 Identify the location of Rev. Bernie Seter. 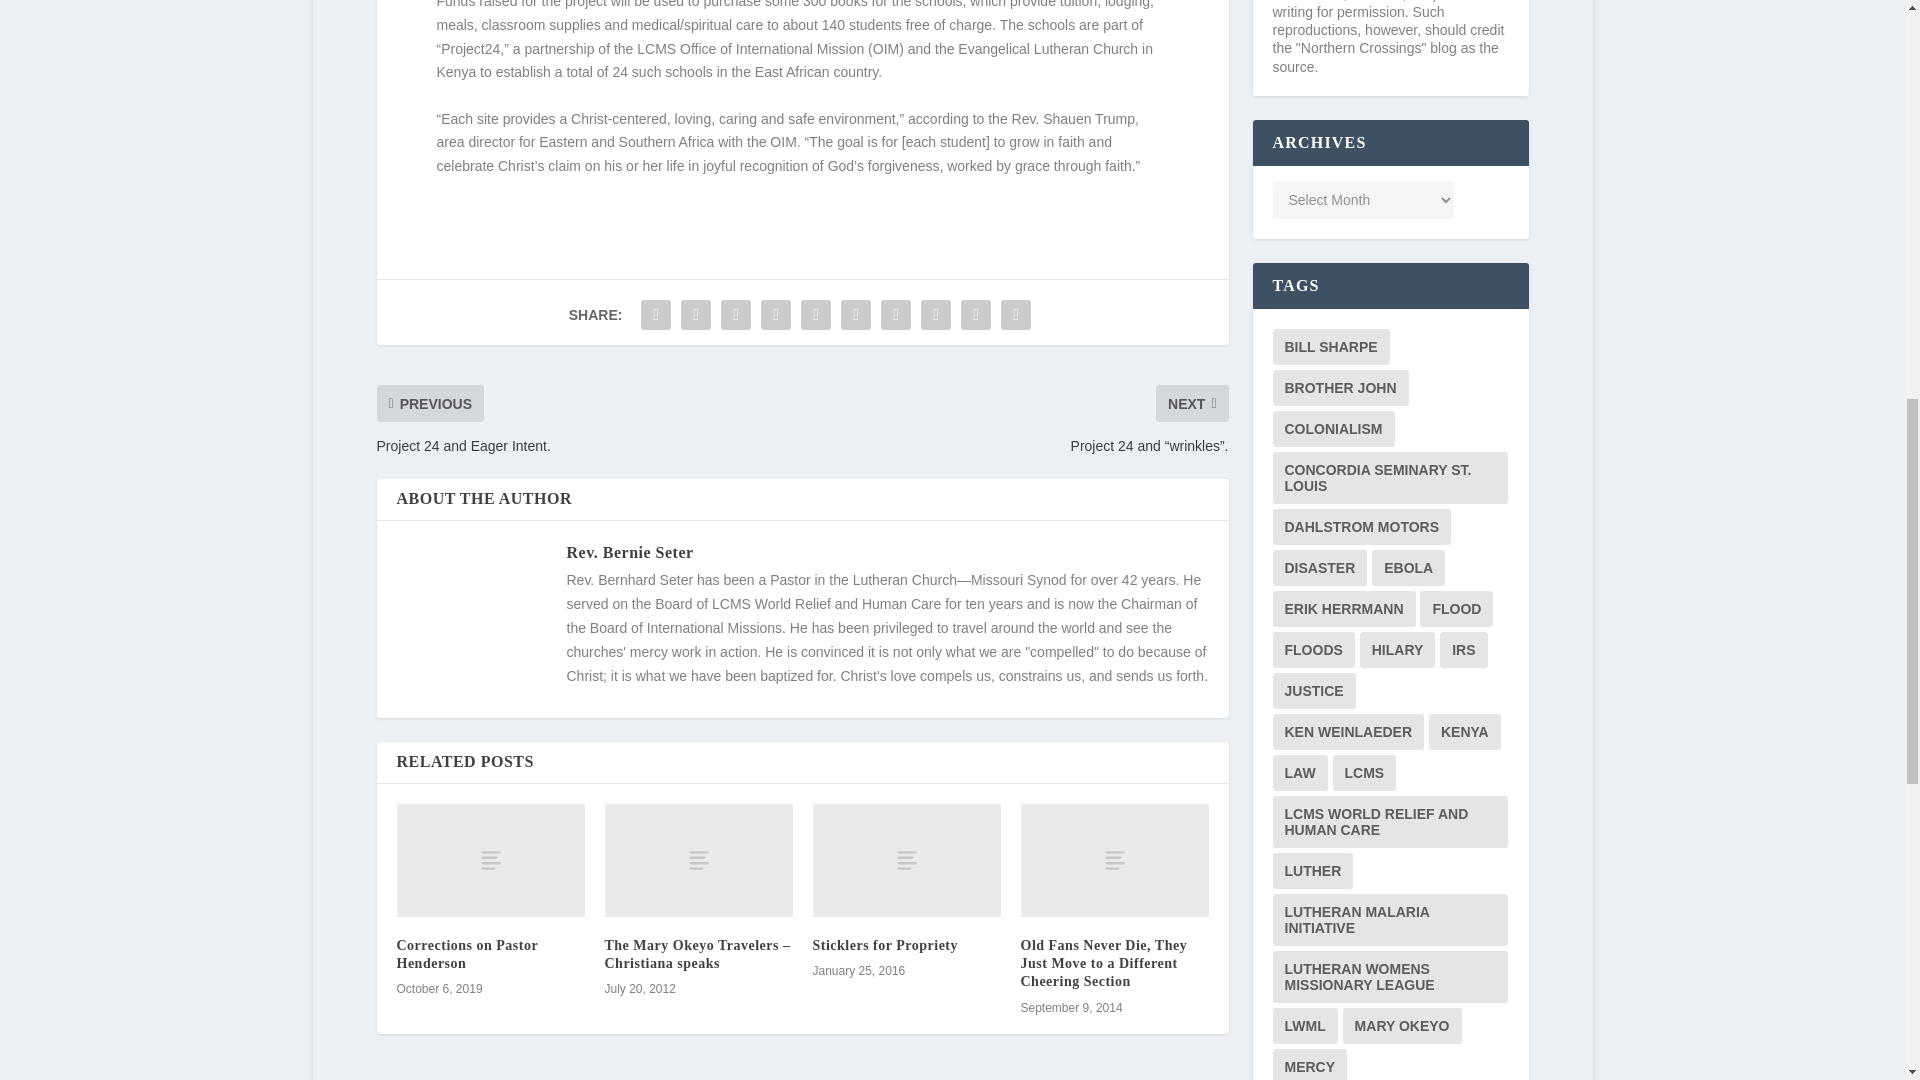
(630, 552).